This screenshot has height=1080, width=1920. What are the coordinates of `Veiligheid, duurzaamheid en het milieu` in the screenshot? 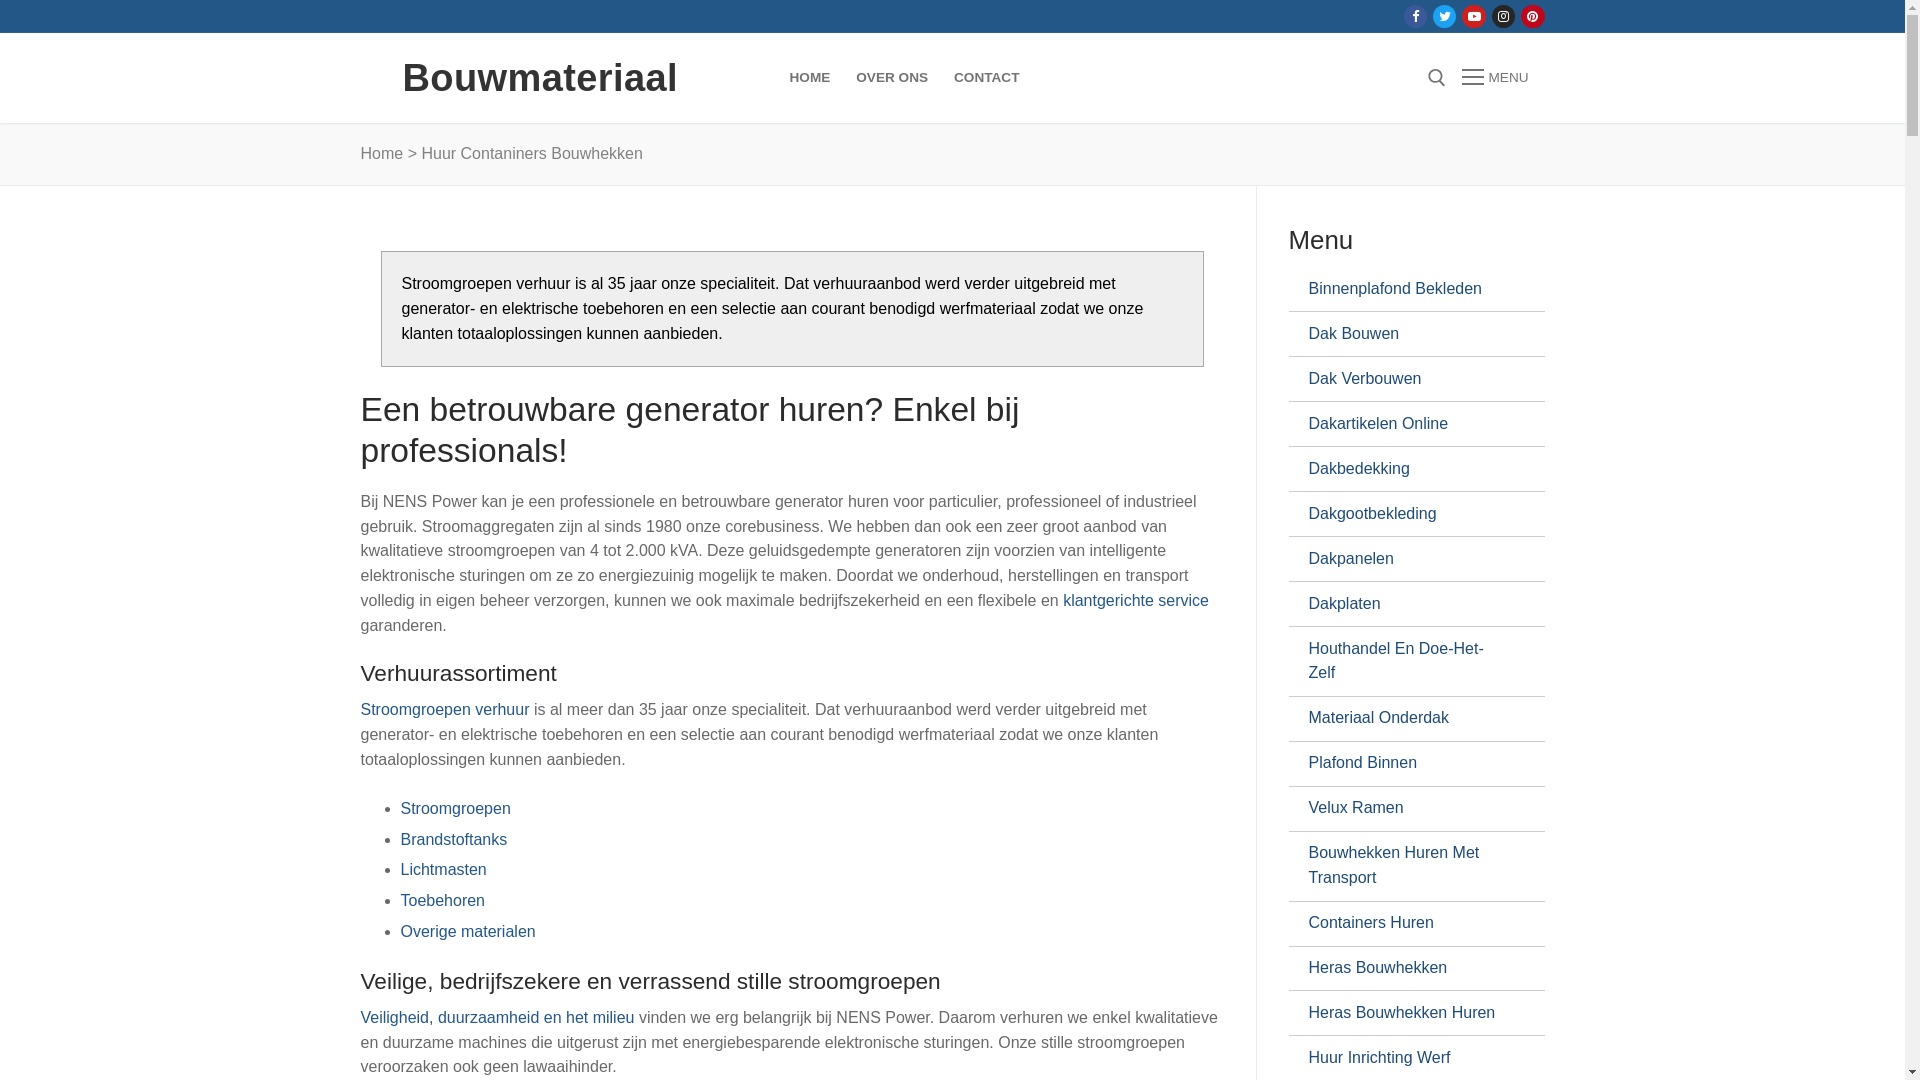 It's located at (499, 1018).